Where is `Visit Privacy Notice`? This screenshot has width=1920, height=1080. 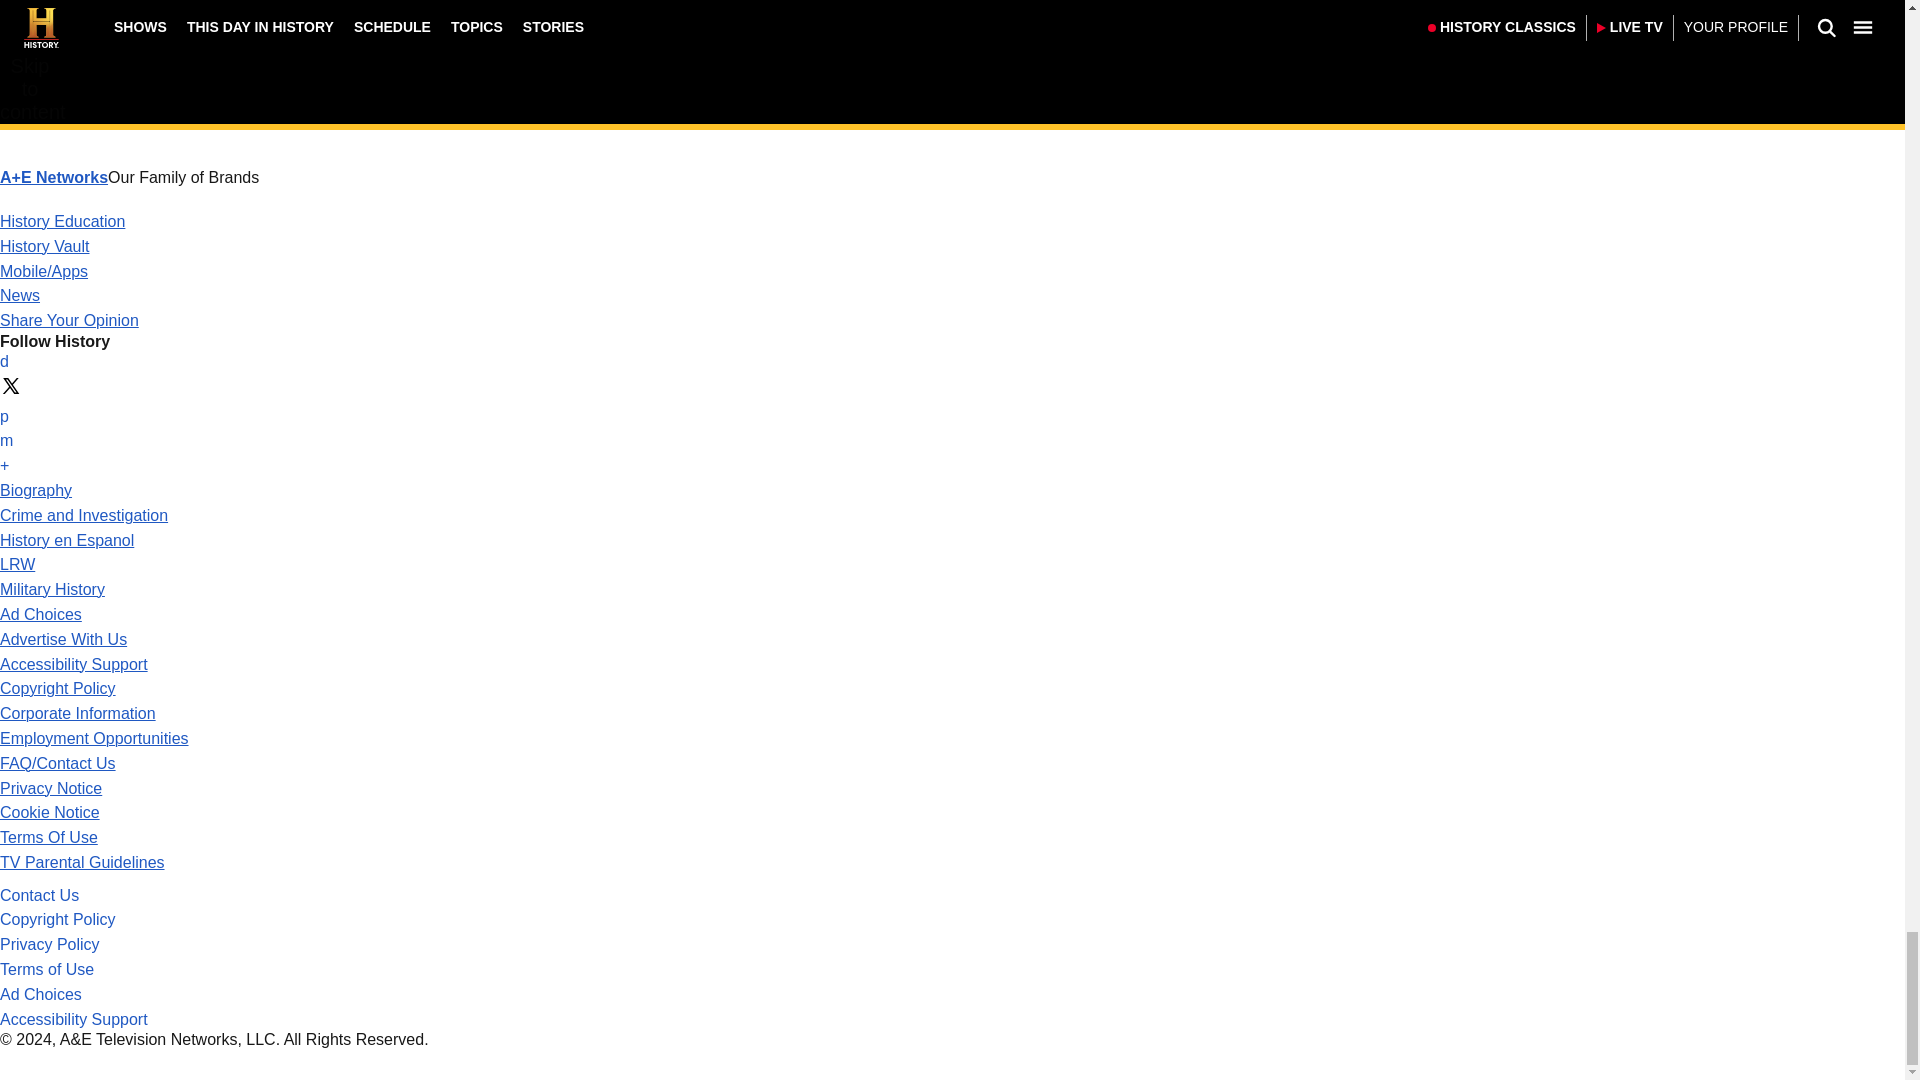
Visit Privacy Notice is located at coordinates (50, 786).